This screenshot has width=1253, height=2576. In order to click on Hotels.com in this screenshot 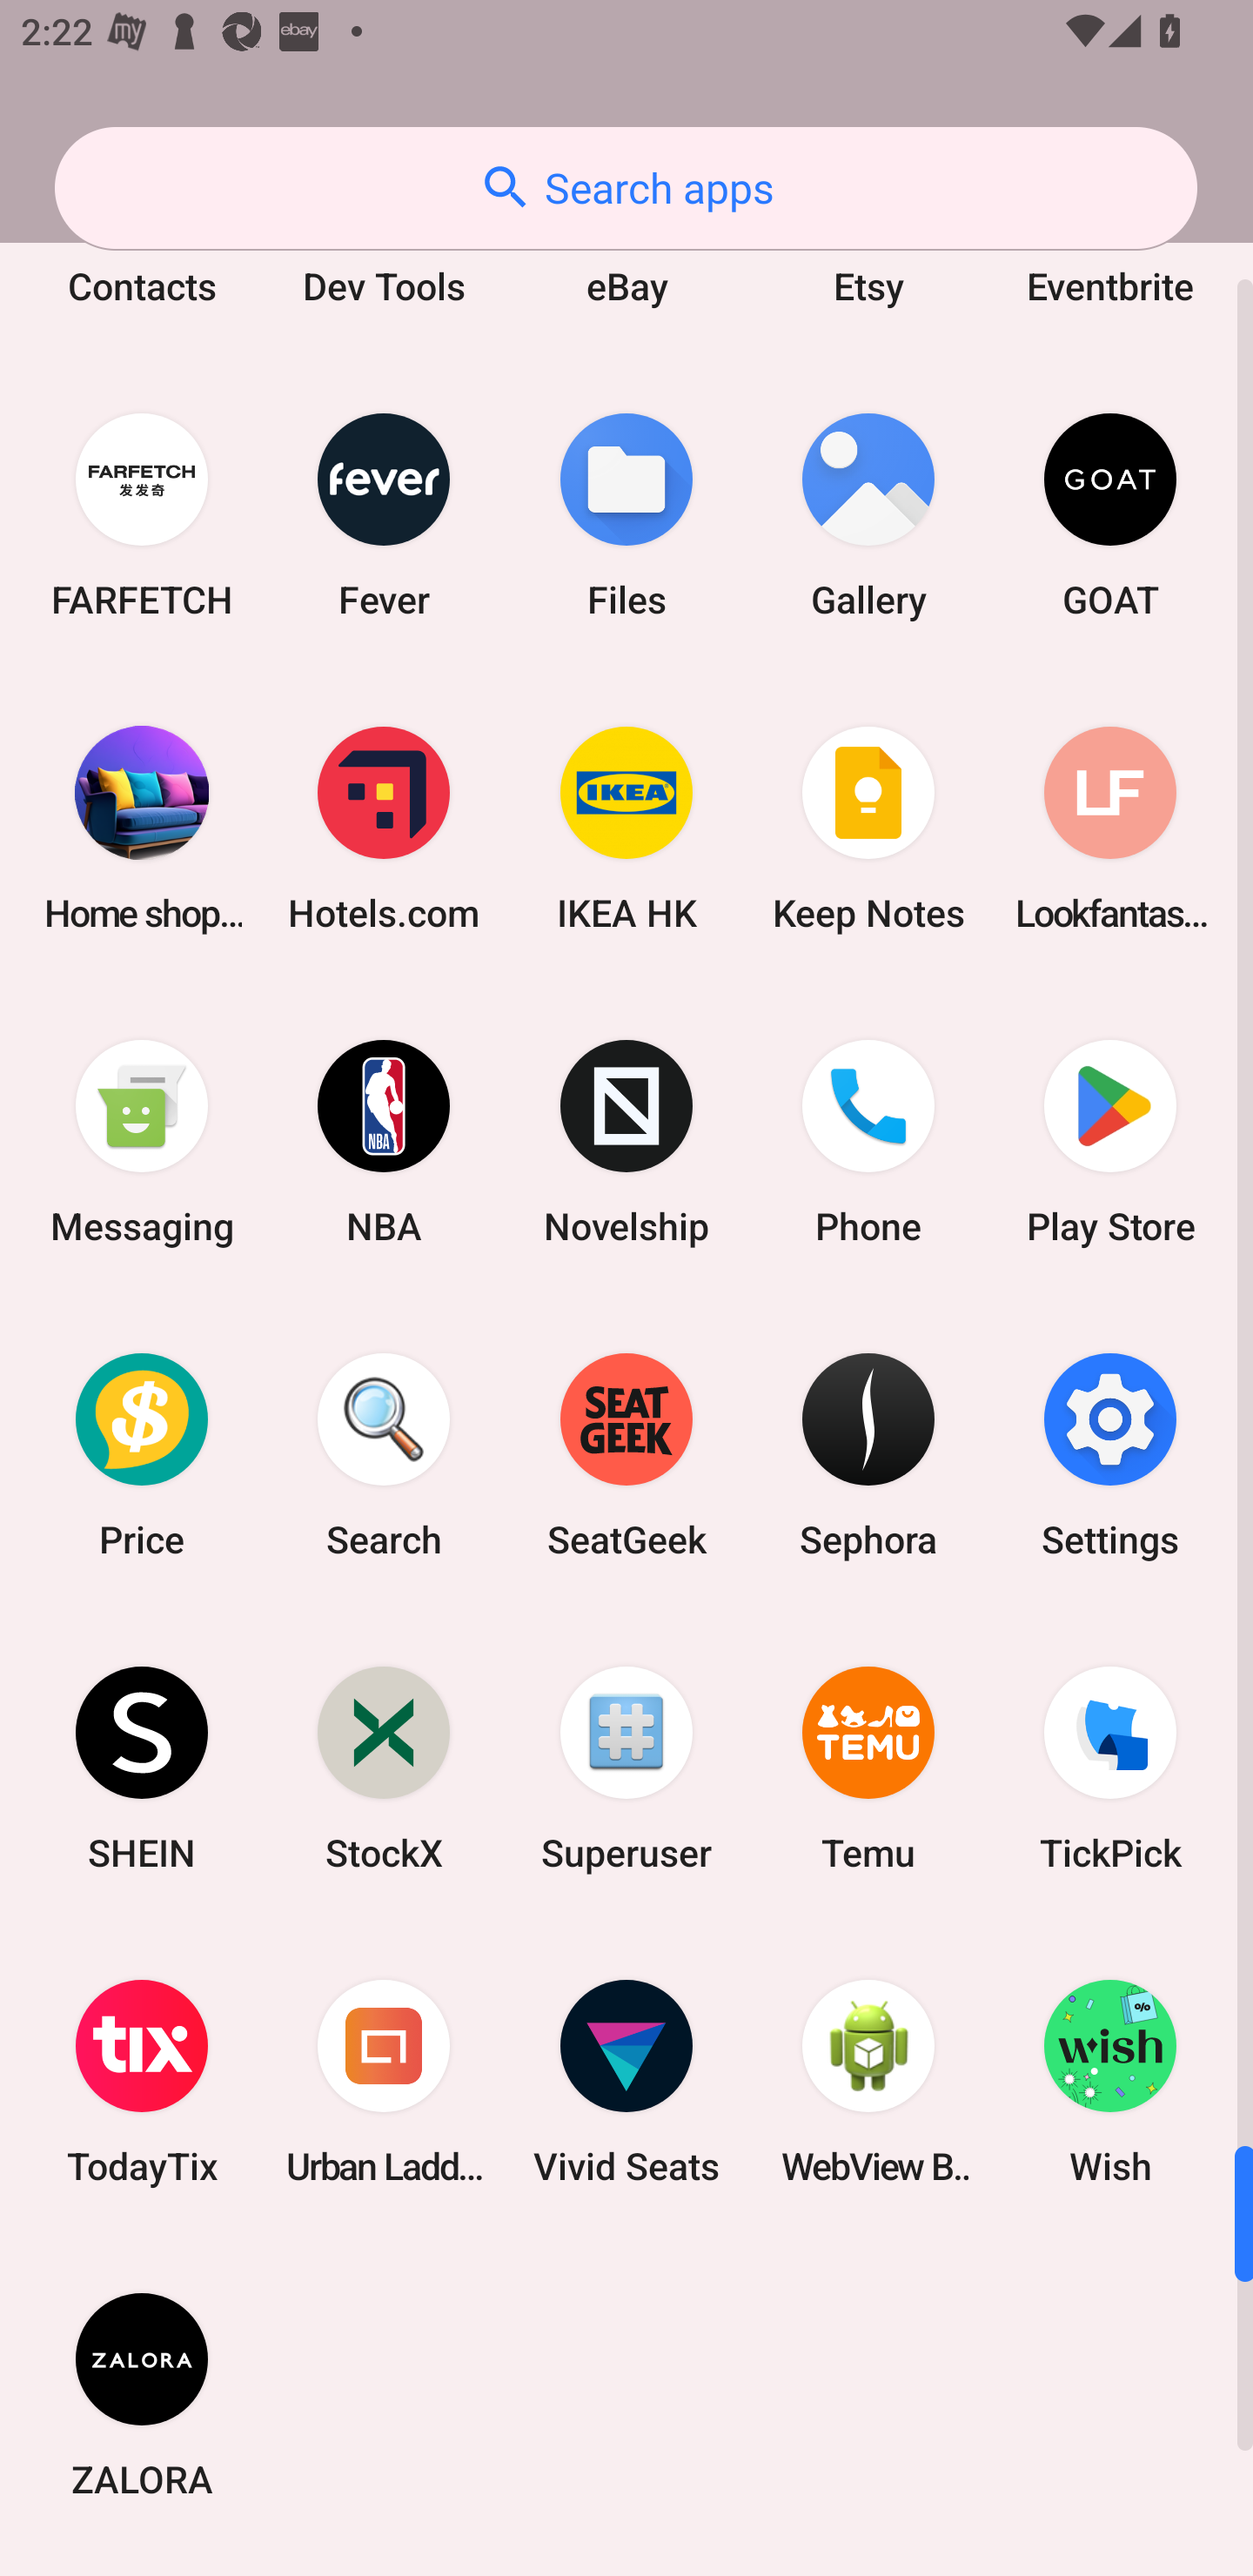, I will do `click(384, 828)`.